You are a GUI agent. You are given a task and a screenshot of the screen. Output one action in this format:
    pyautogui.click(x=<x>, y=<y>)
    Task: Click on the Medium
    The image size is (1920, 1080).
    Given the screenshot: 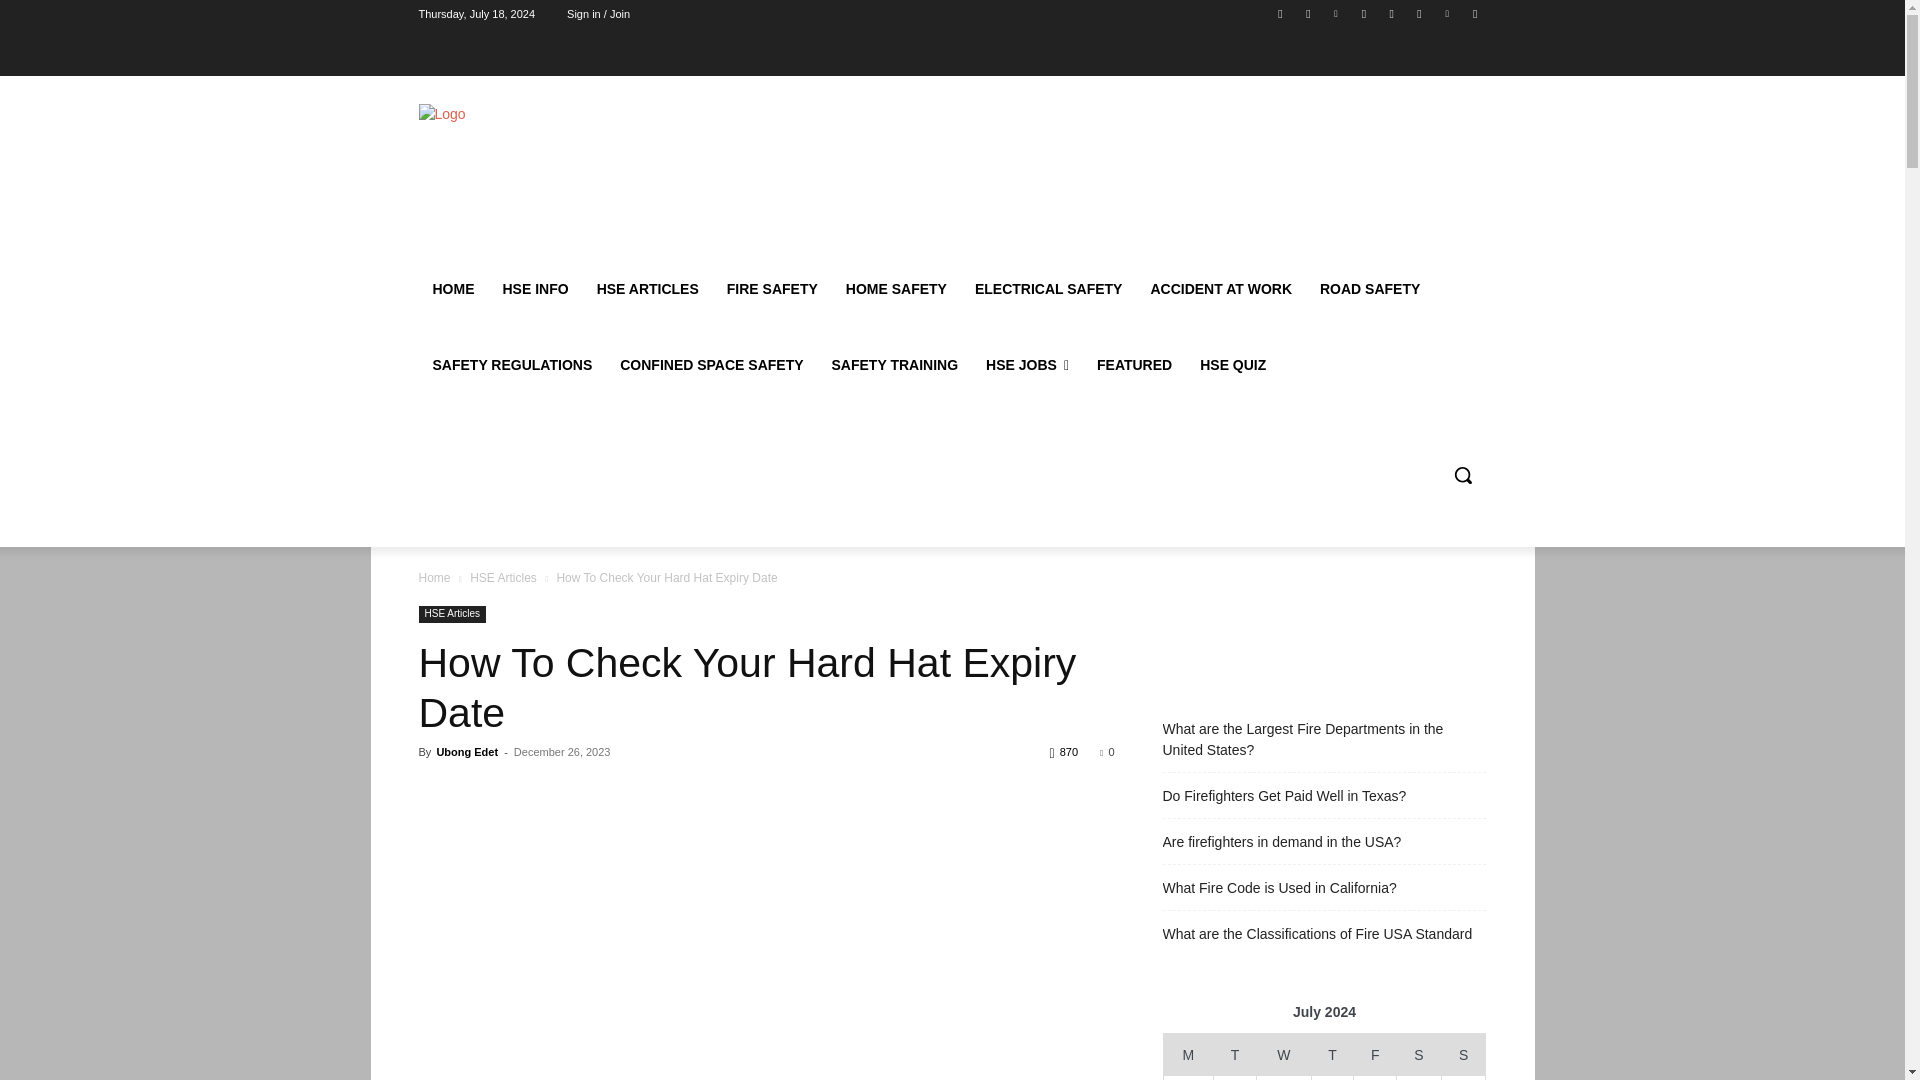 What is the action you would take?
    pyautogui.click(x=1392, y=13)
    